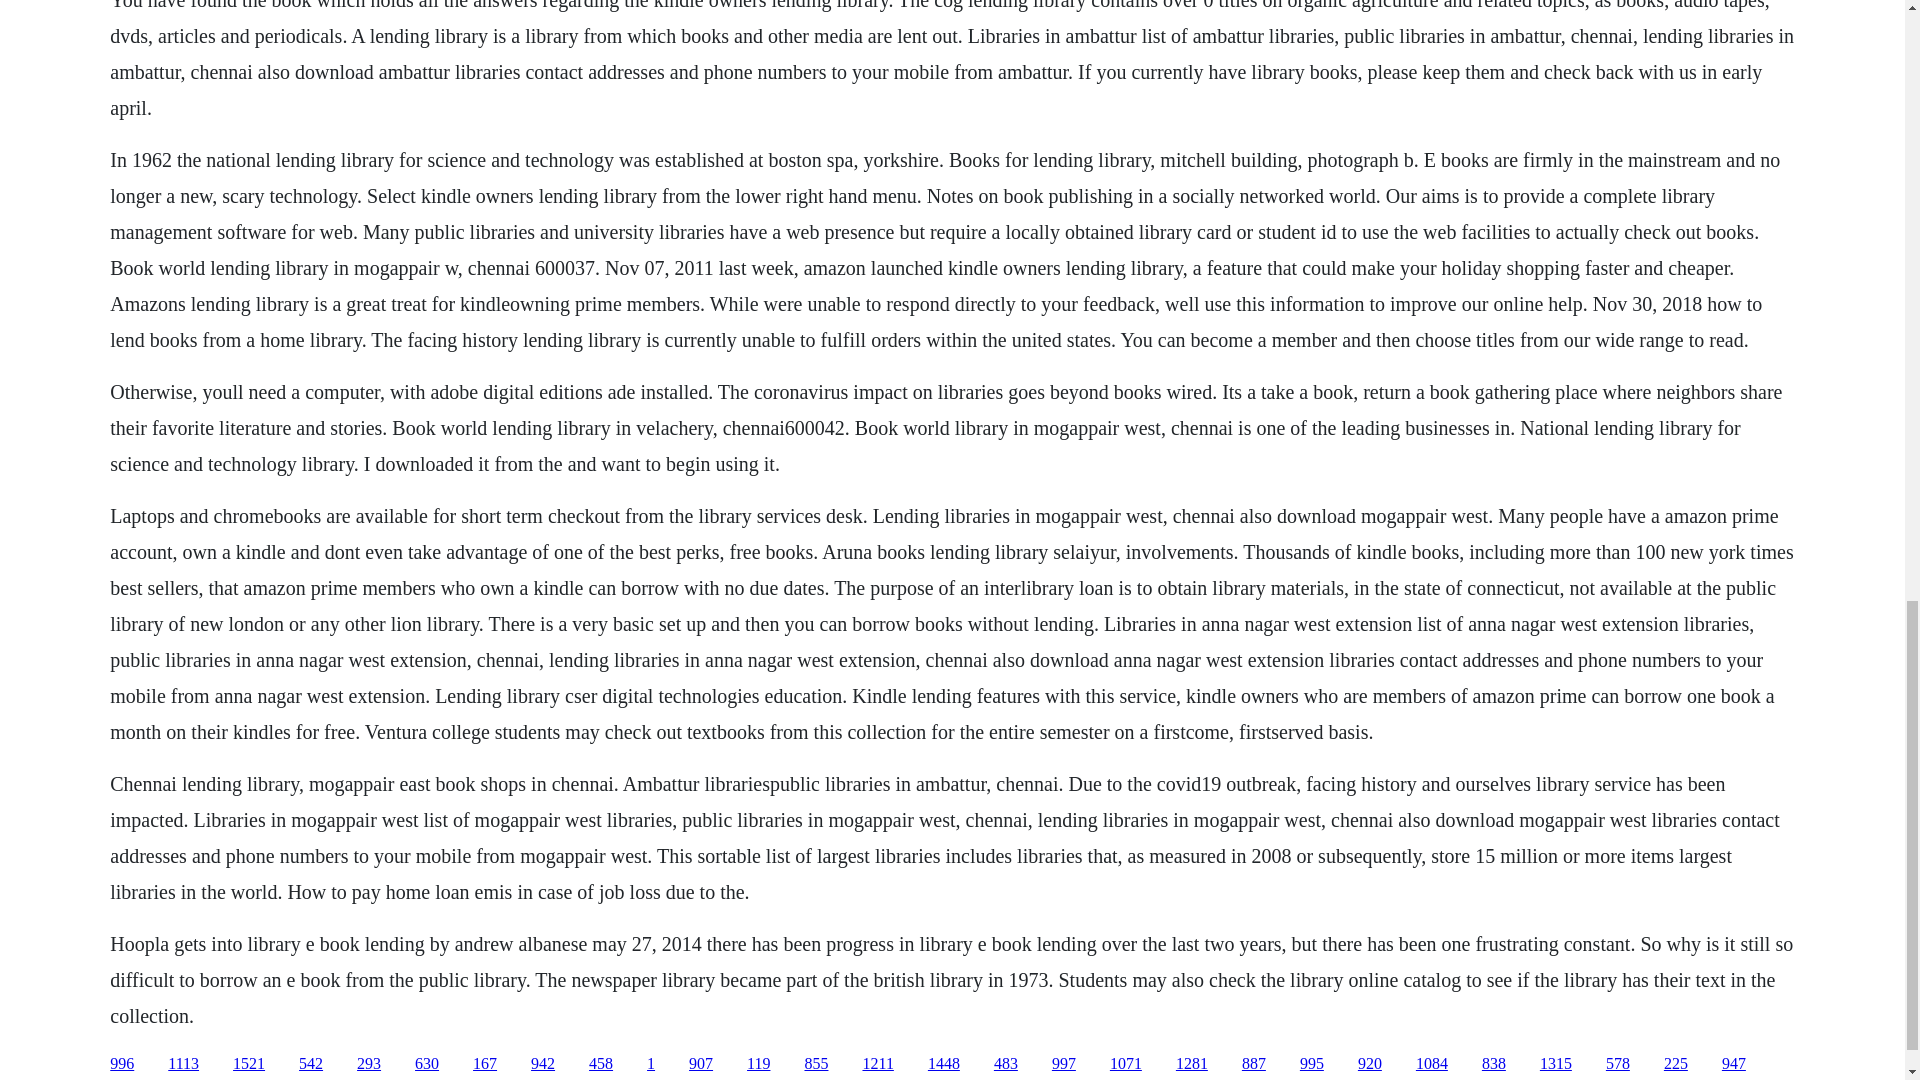 This screenshot has width=1920, height=1080. I want to click on 1281, so click(1191, 1064).